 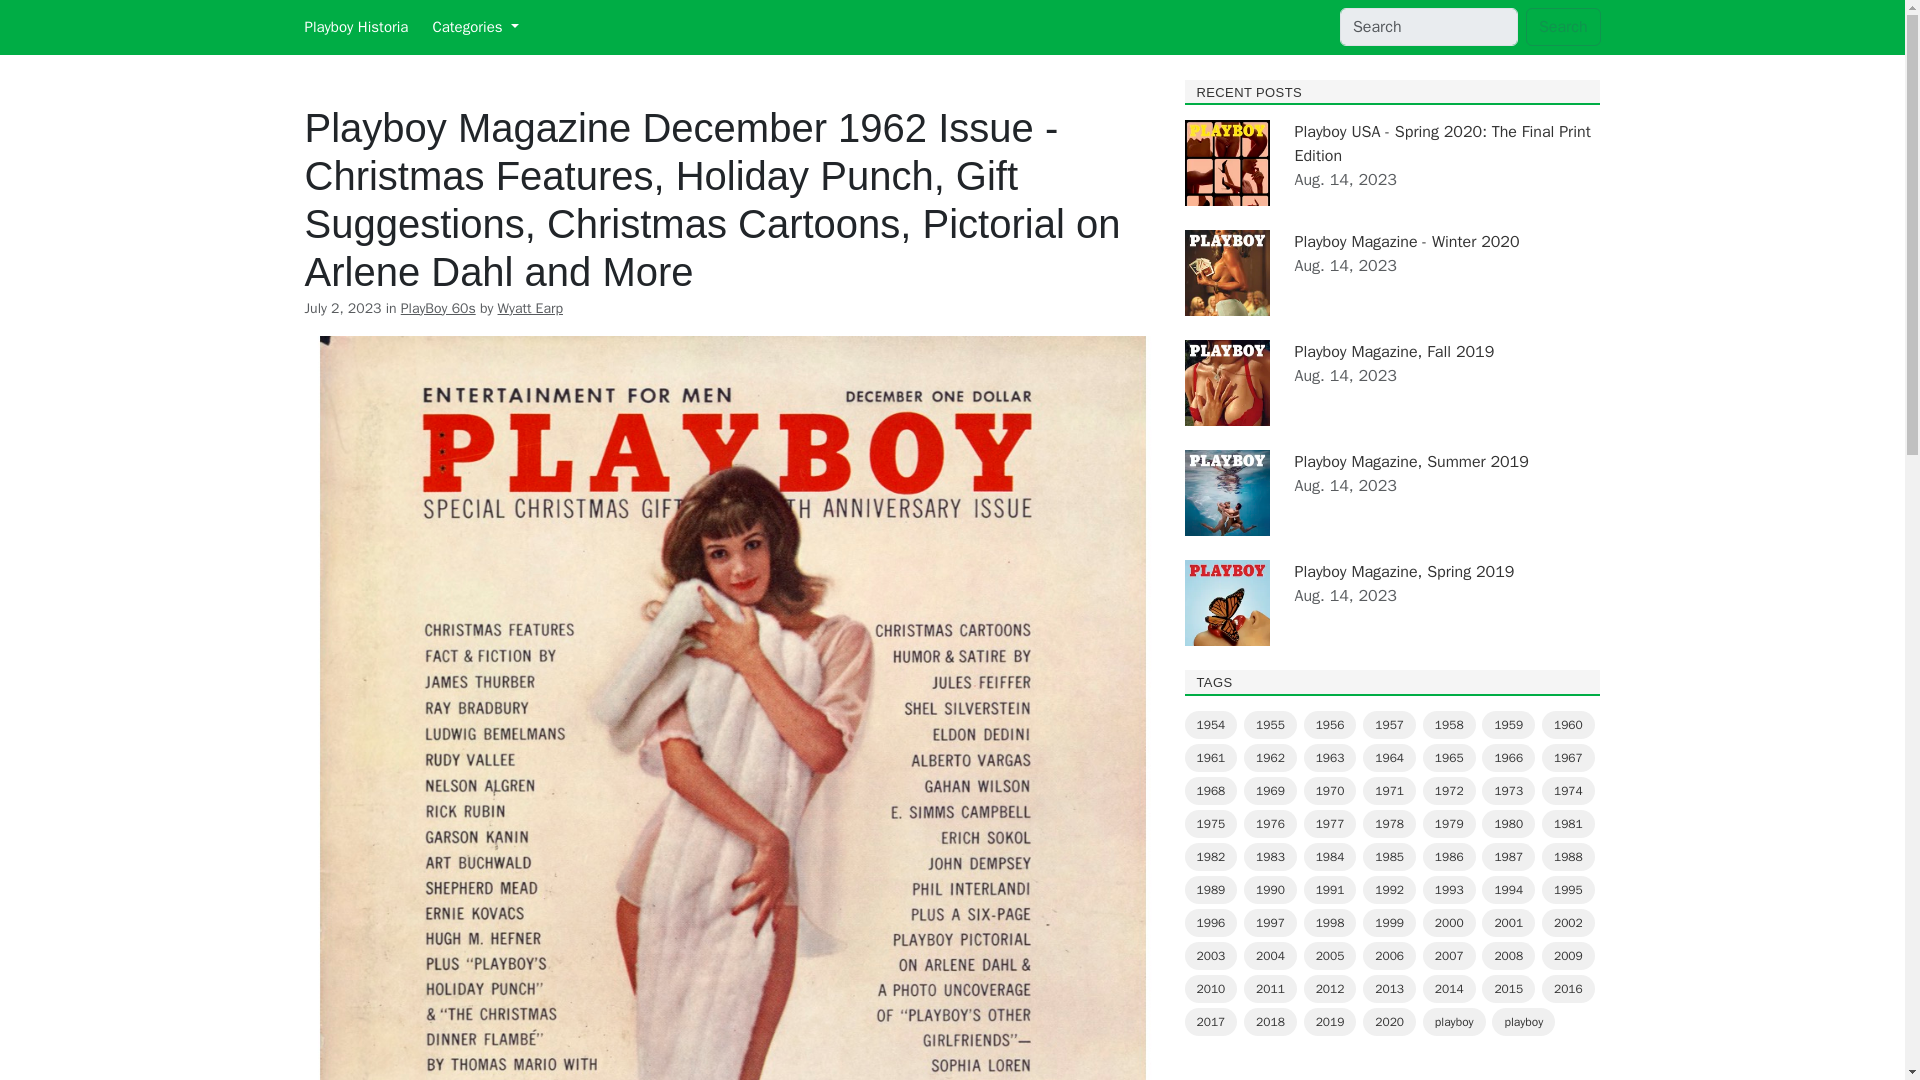 I want to click on 1954, so click(x=1210, y=724).